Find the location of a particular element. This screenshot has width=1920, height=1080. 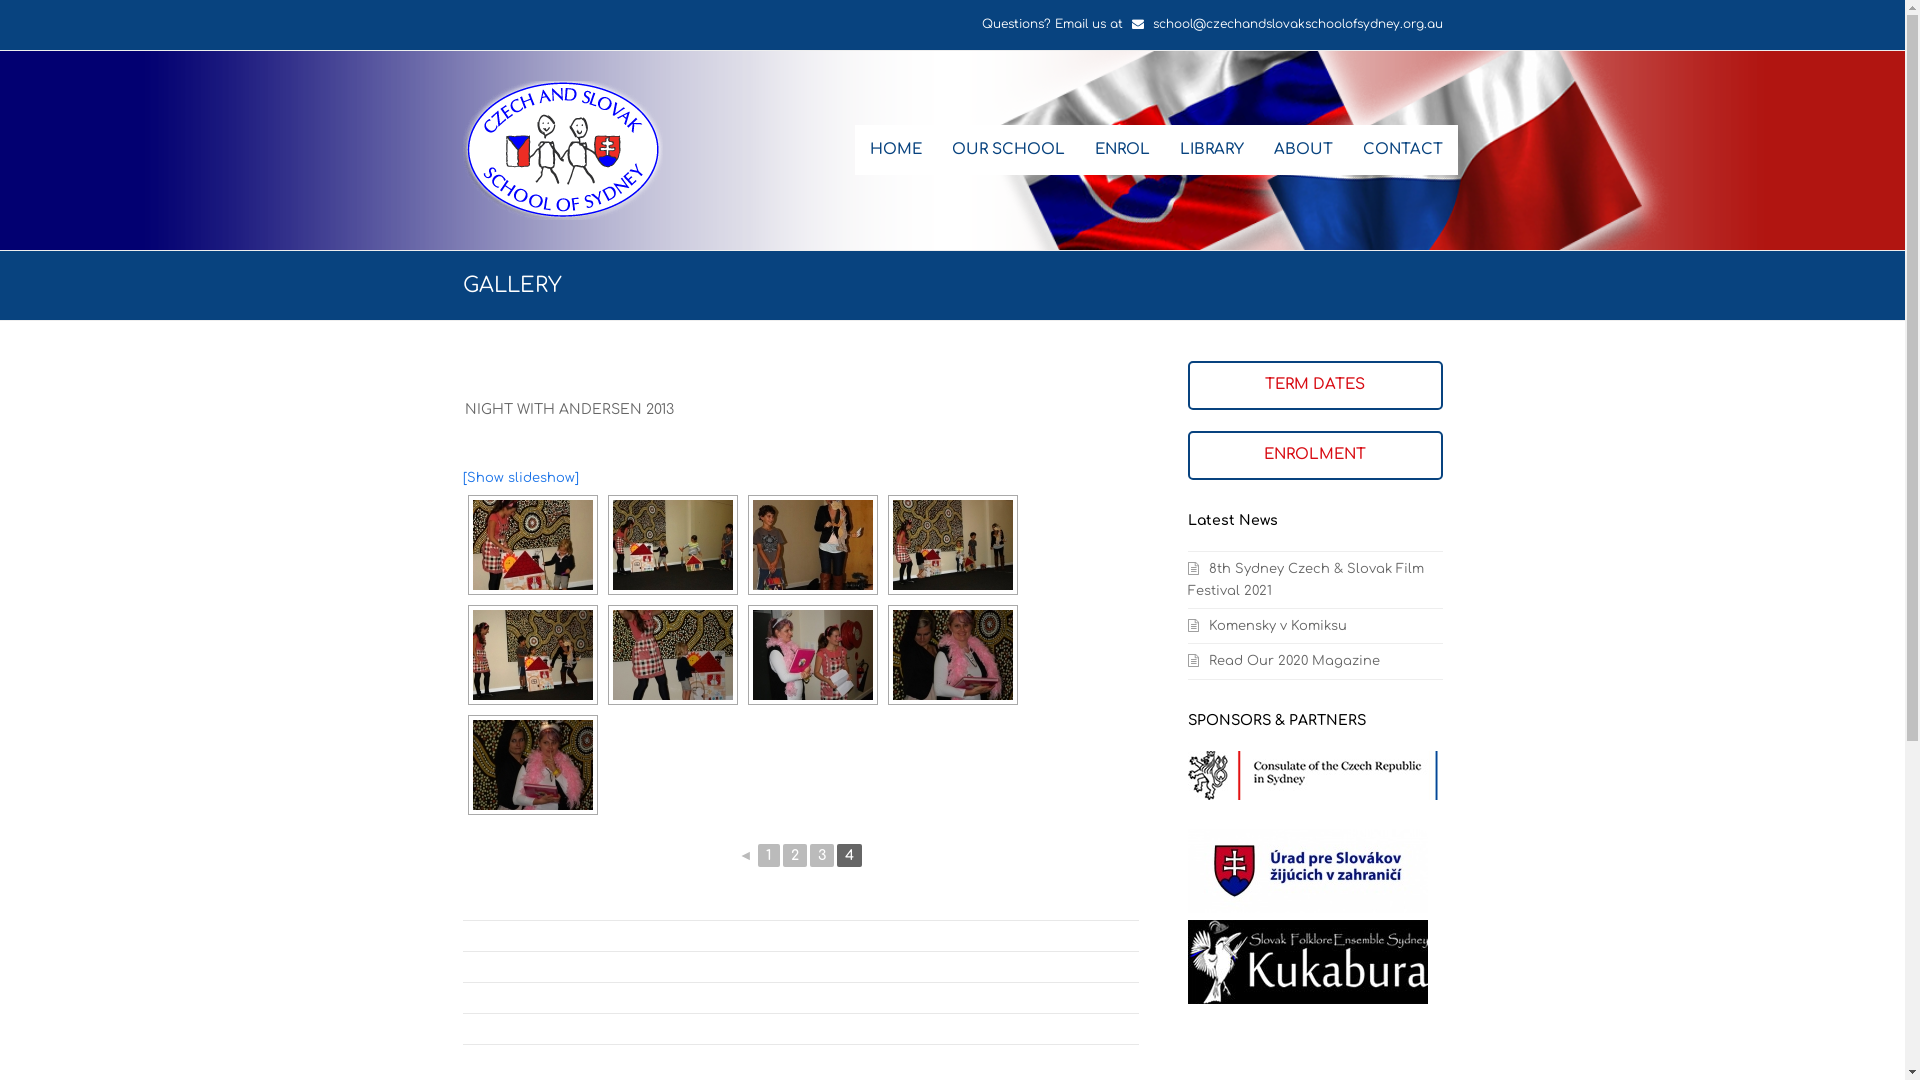

LIBRARY is located at coordinates (1211, 150).